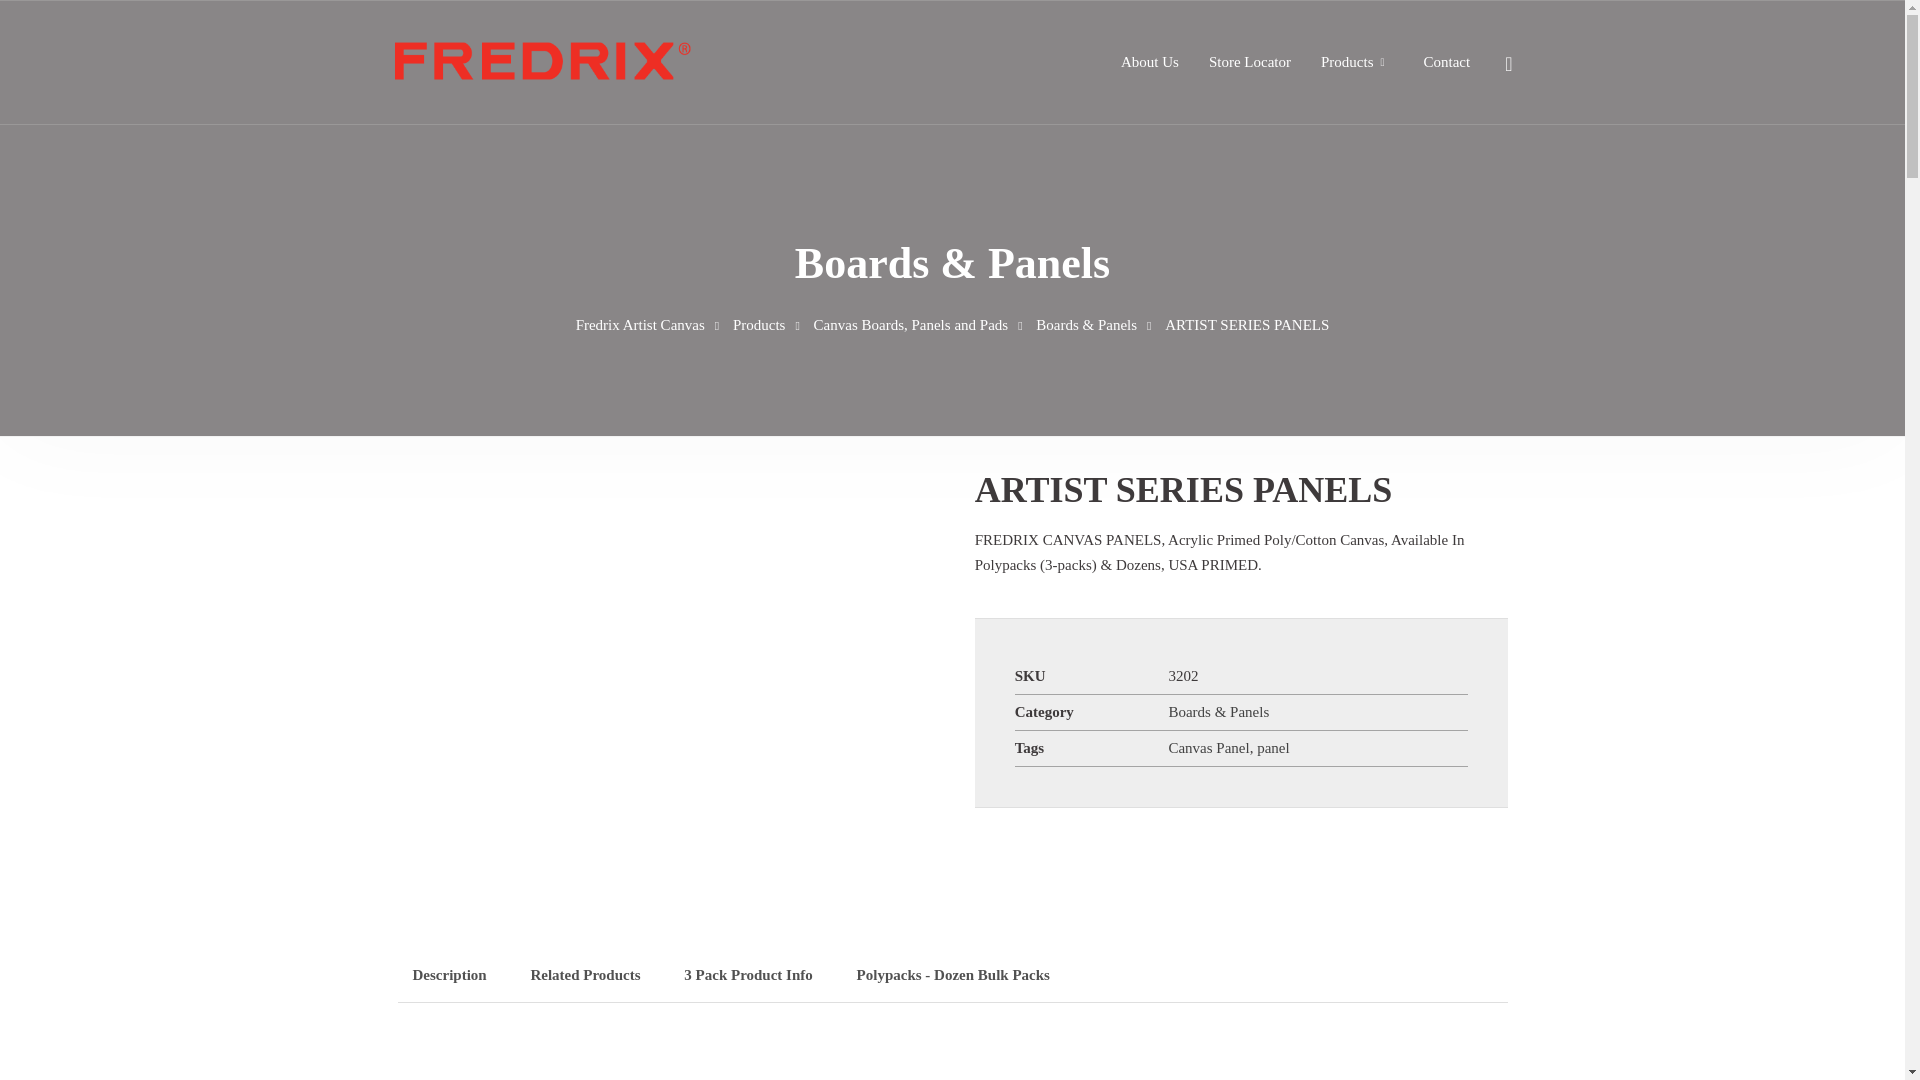 The image size is (1920, 1080). I want to click on Go to Products., so click(759, 324).